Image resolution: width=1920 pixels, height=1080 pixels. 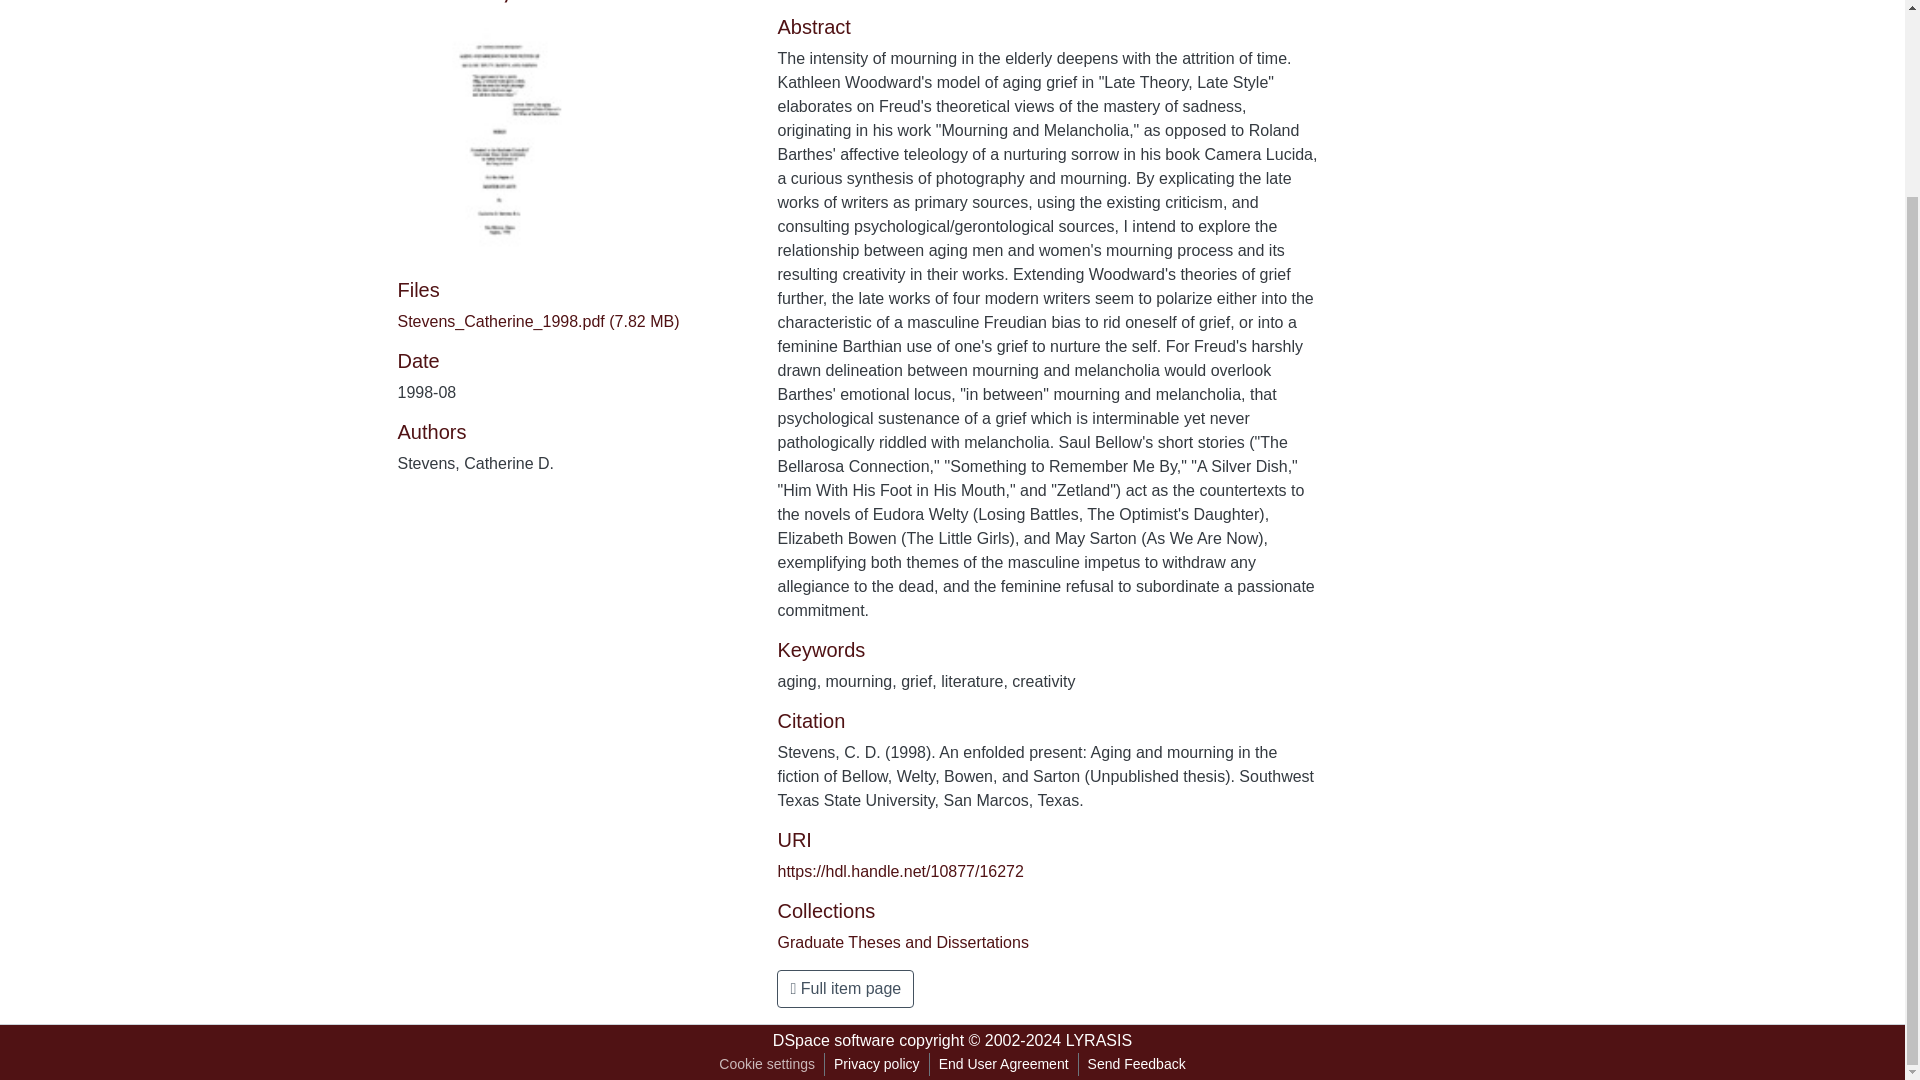 What do you see at coordinates (845, 988) in the screenshot?
I see `Full item page` at bounding box center [845, 988].